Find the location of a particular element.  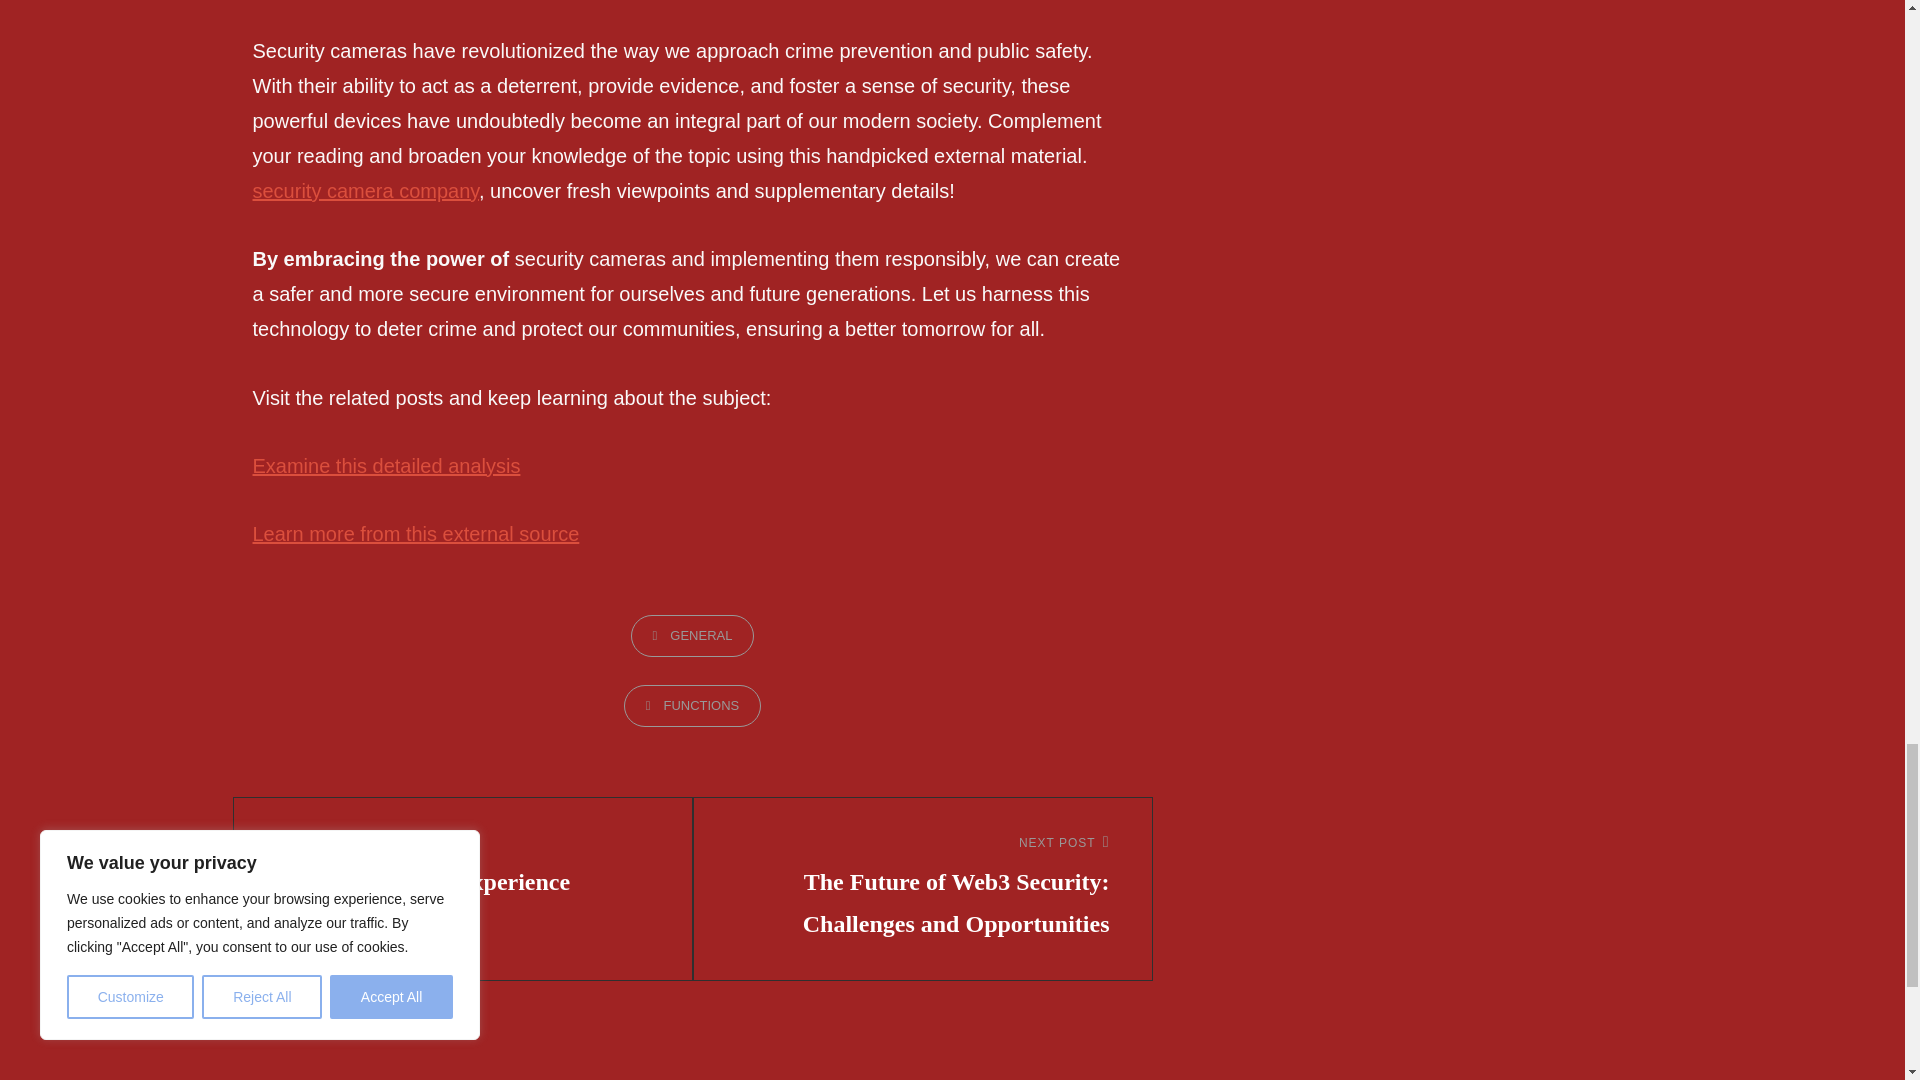

Examine this detailed analysis is located at coordinates (386, 466).